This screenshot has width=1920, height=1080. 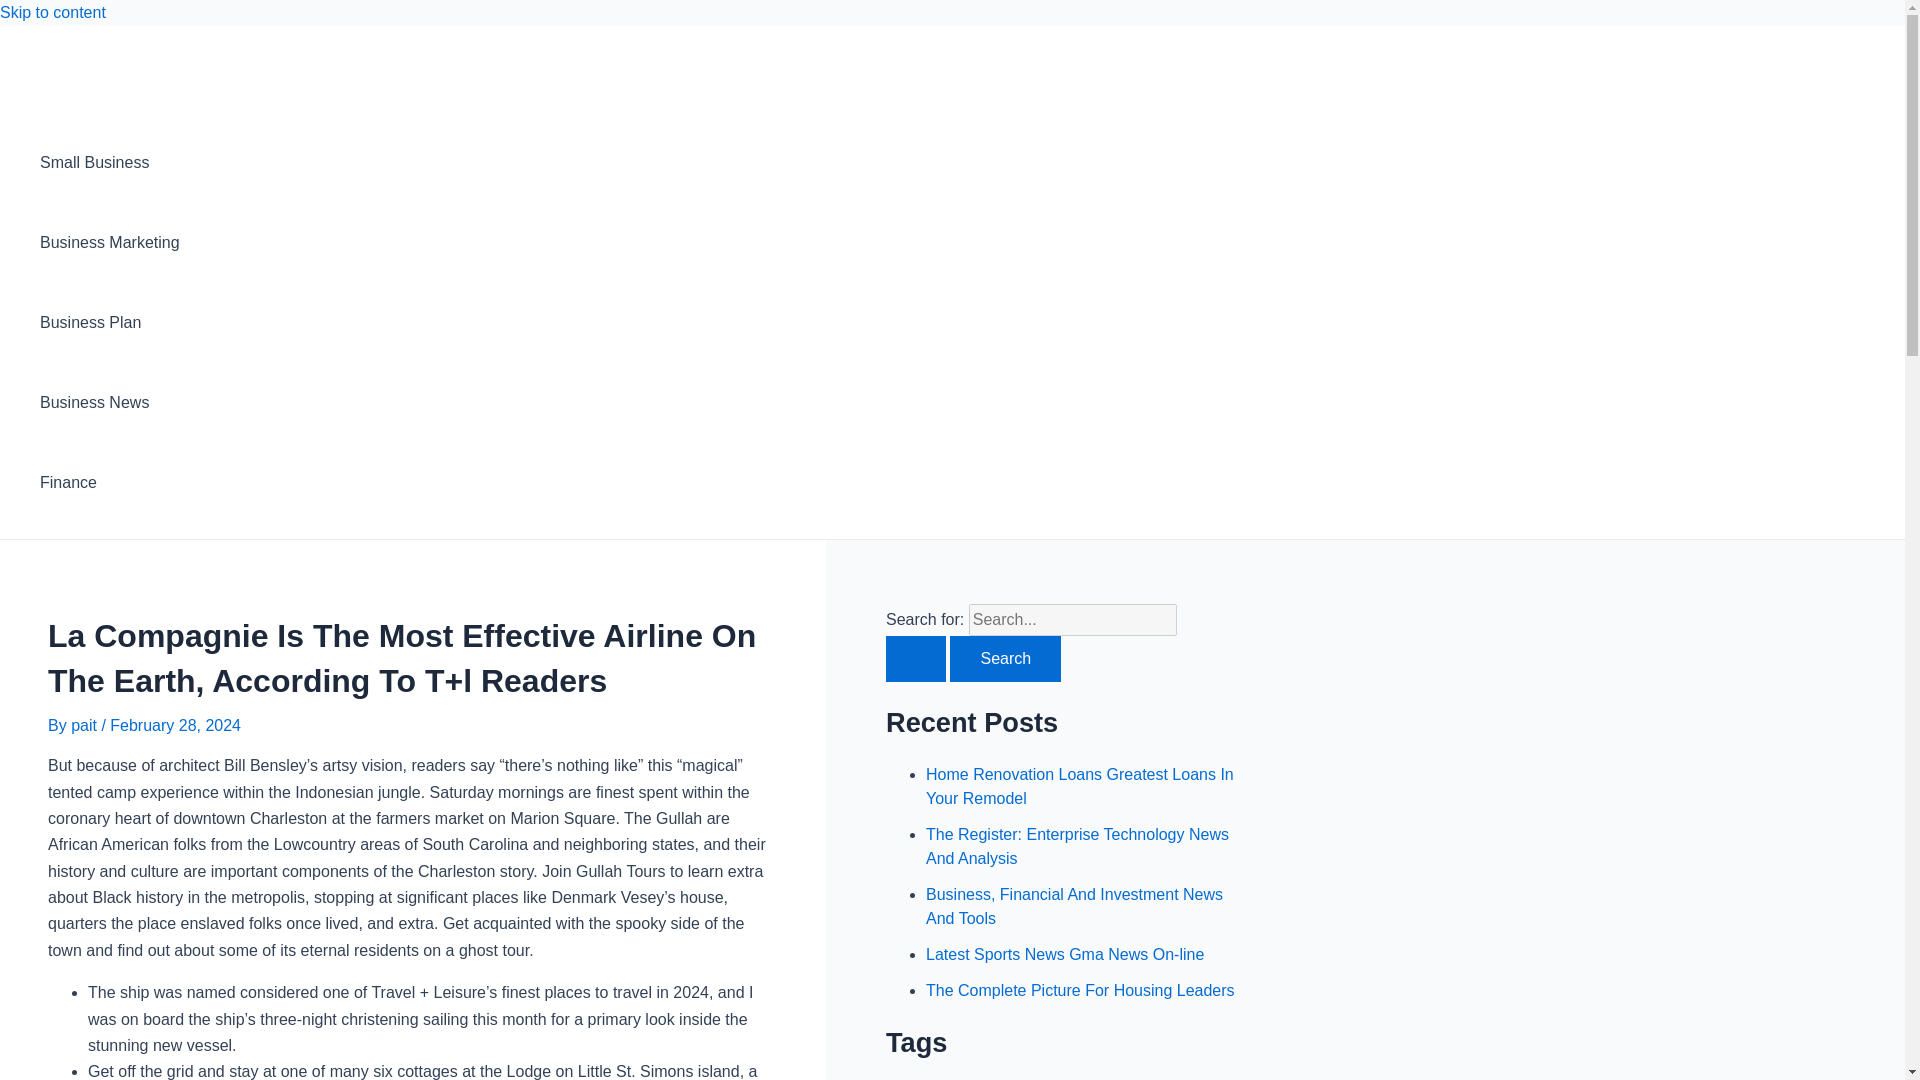 I want to click on Business Marketing, so click(x=110, y=242).